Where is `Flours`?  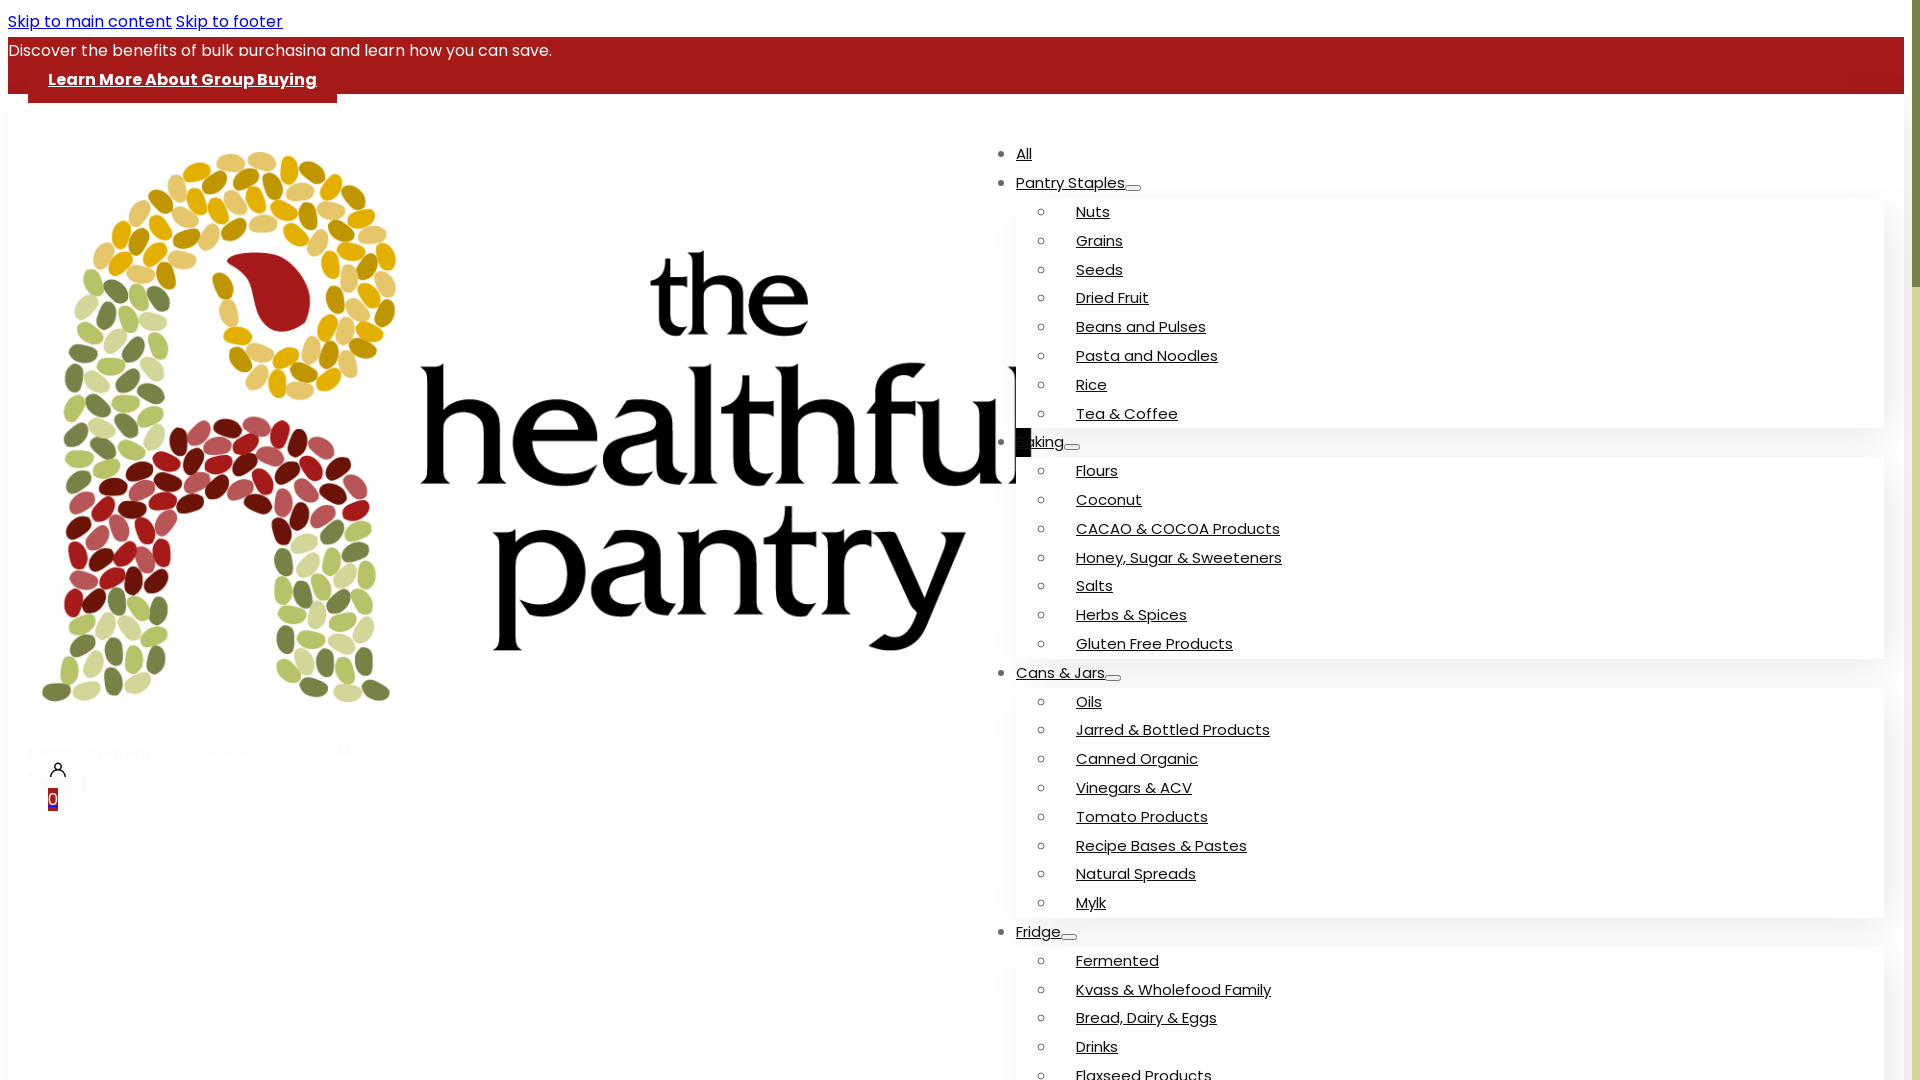
Flours is located at coordinates (1097, 470).